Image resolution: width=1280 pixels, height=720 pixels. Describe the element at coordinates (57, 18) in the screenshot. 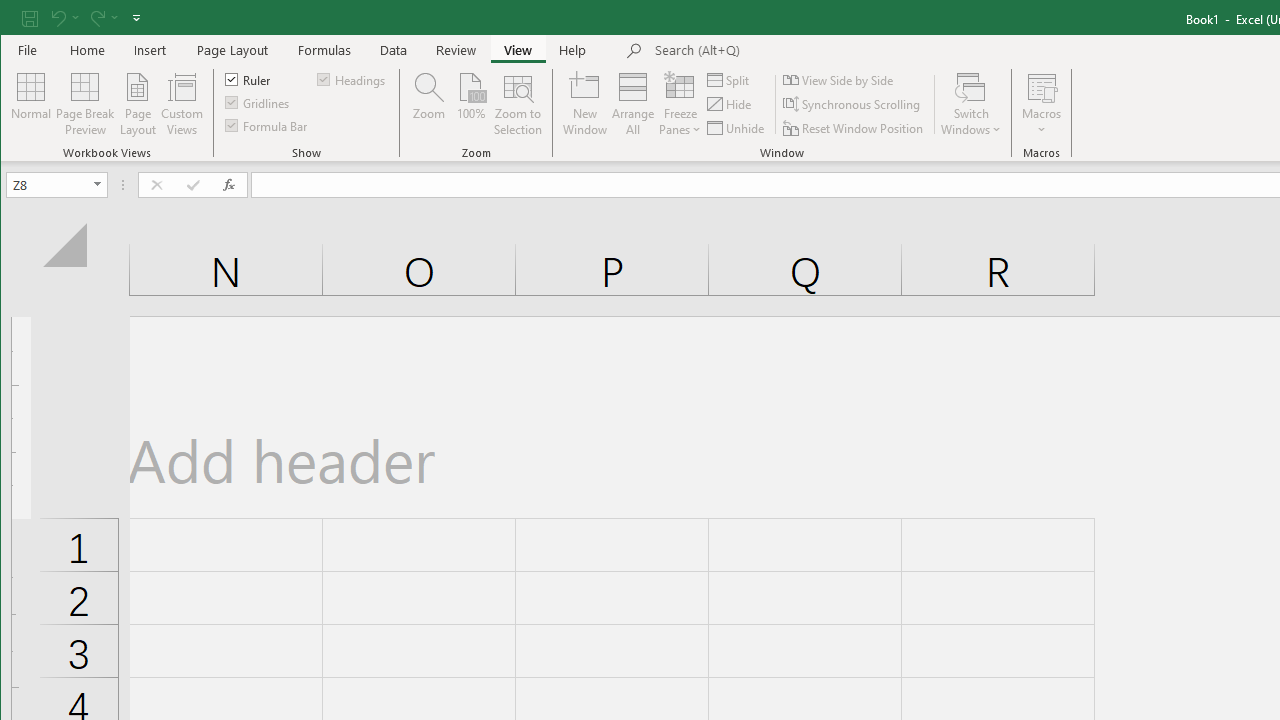

I see `Undo` at that location.